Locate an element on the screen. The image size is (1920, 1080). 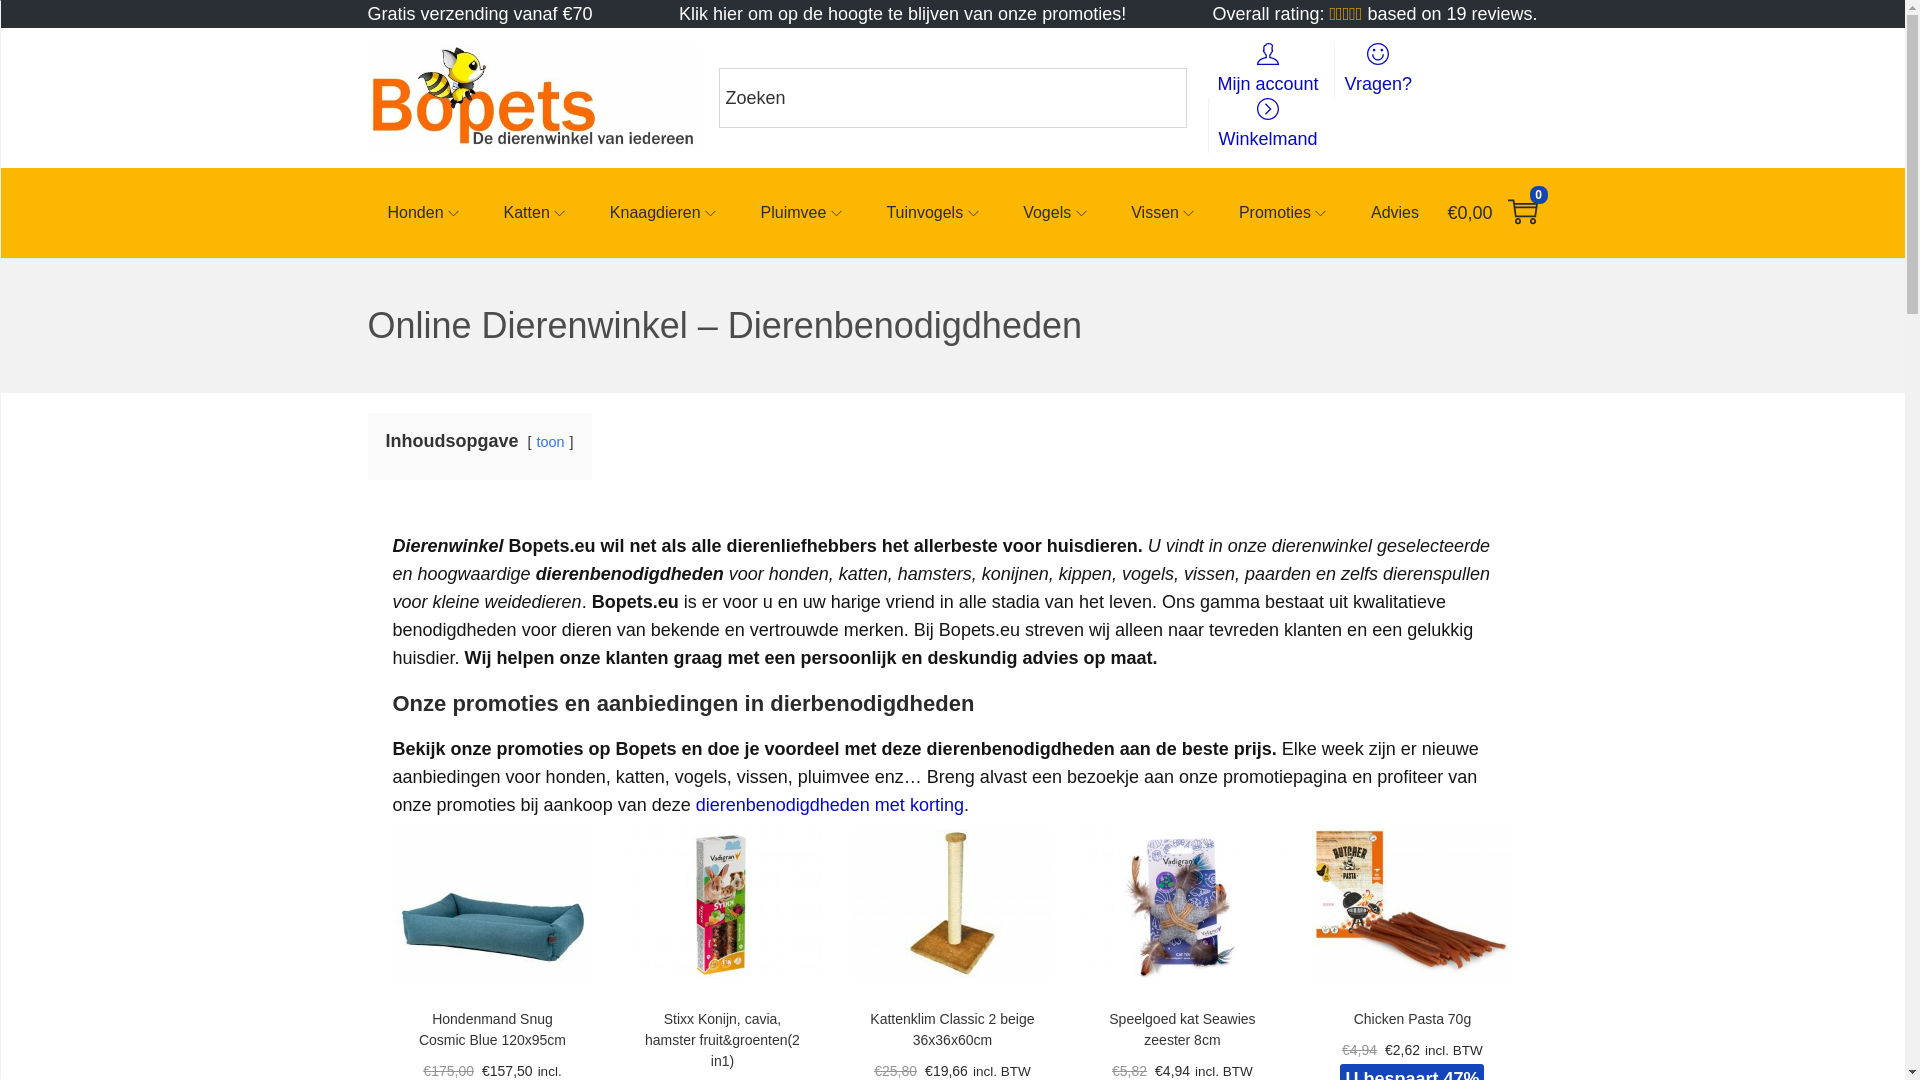
Mijn account is located at coordinates (1268, 70).